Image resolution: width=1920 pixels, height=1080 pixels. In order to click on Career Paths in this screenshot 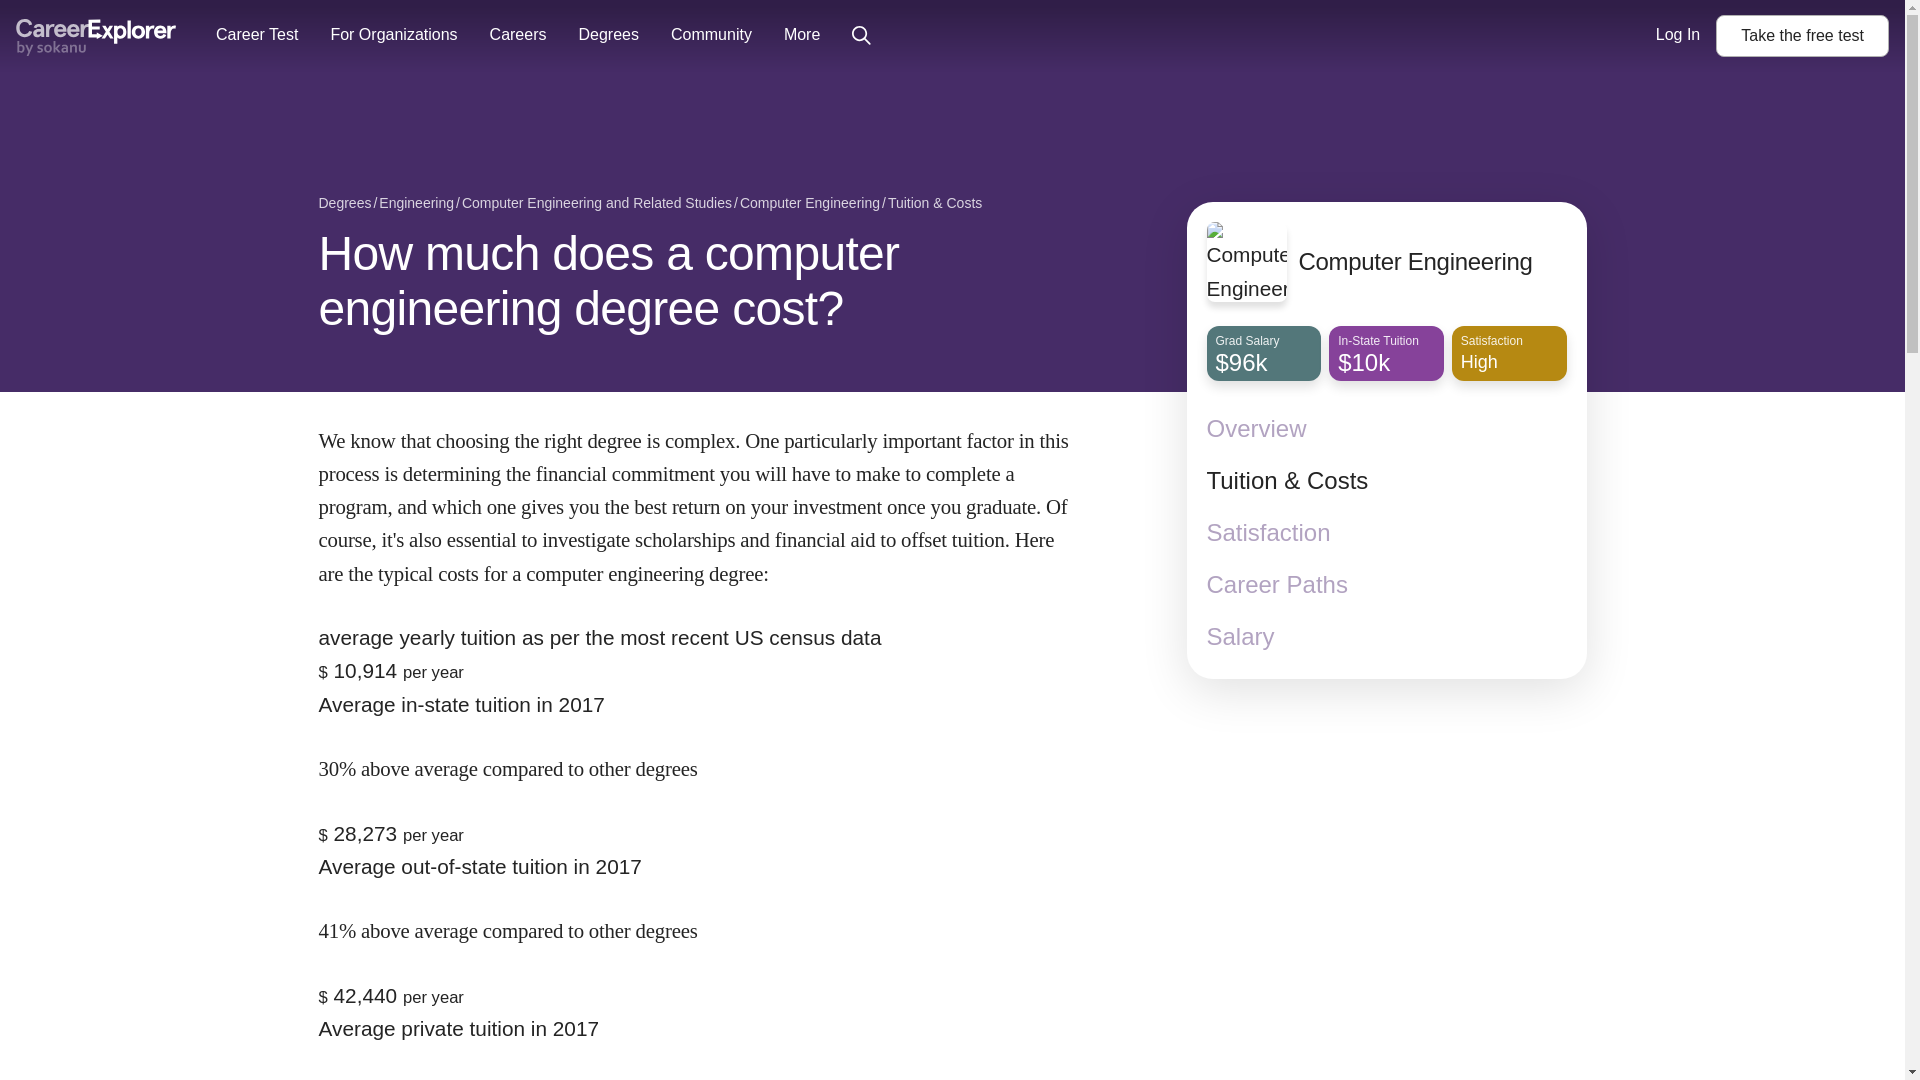, I will do `click(1386, 585)`.